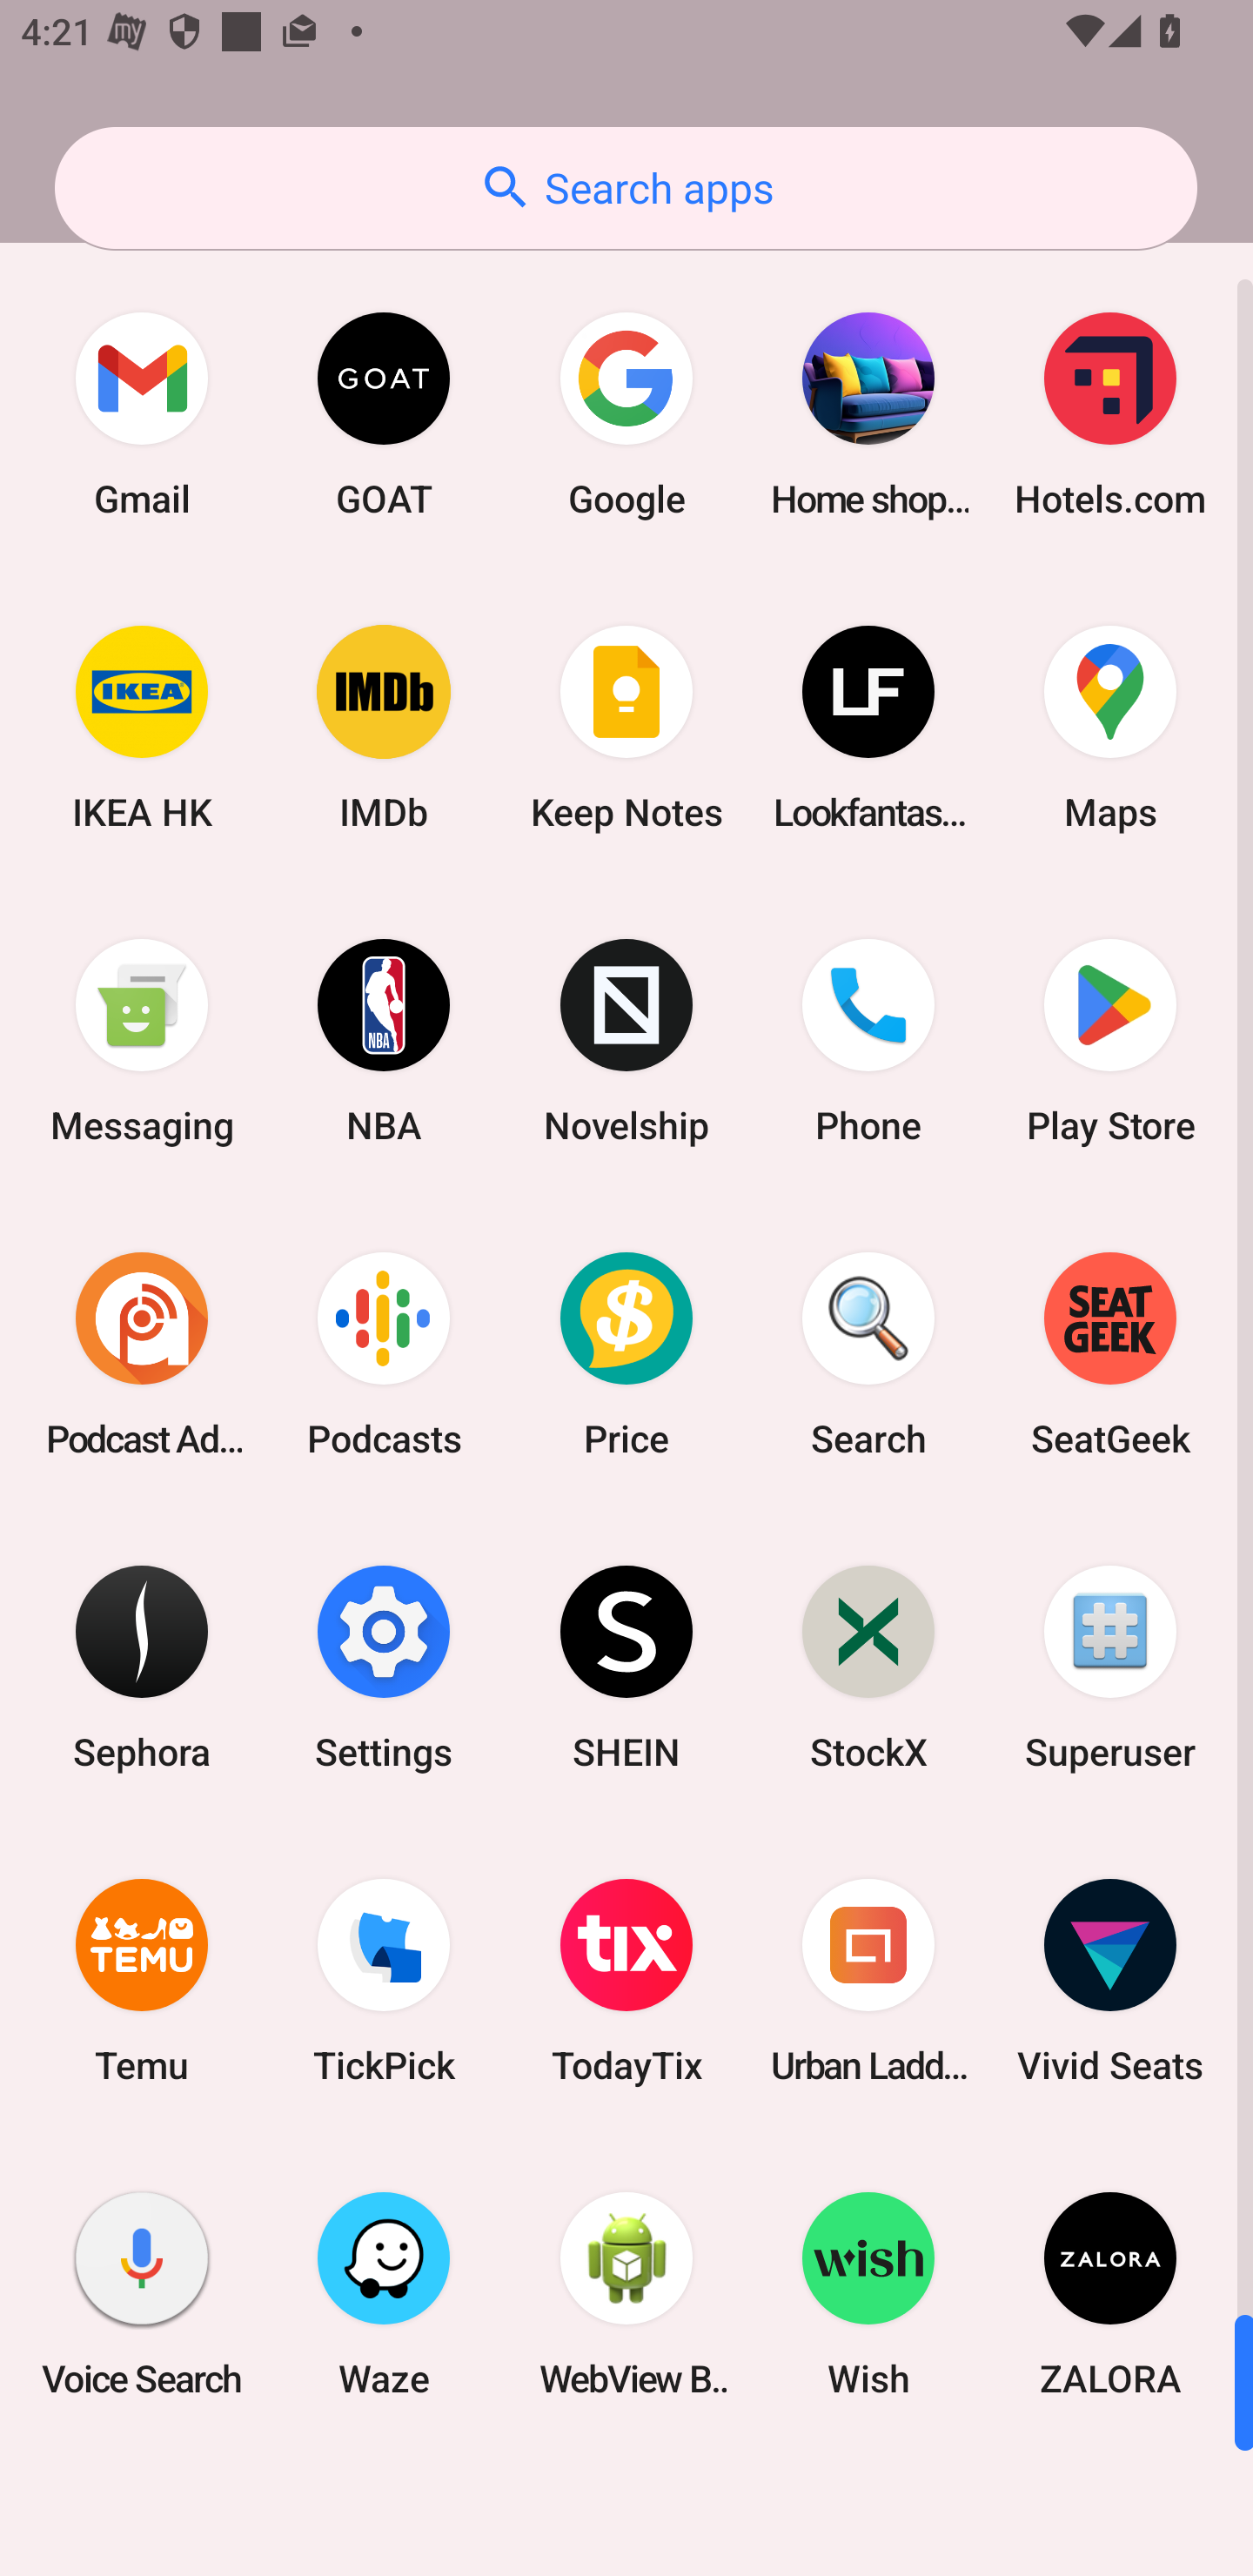 This screenshot has height=2576, width=1253. I want to click on Podcast Addict, so click(142, 1353).